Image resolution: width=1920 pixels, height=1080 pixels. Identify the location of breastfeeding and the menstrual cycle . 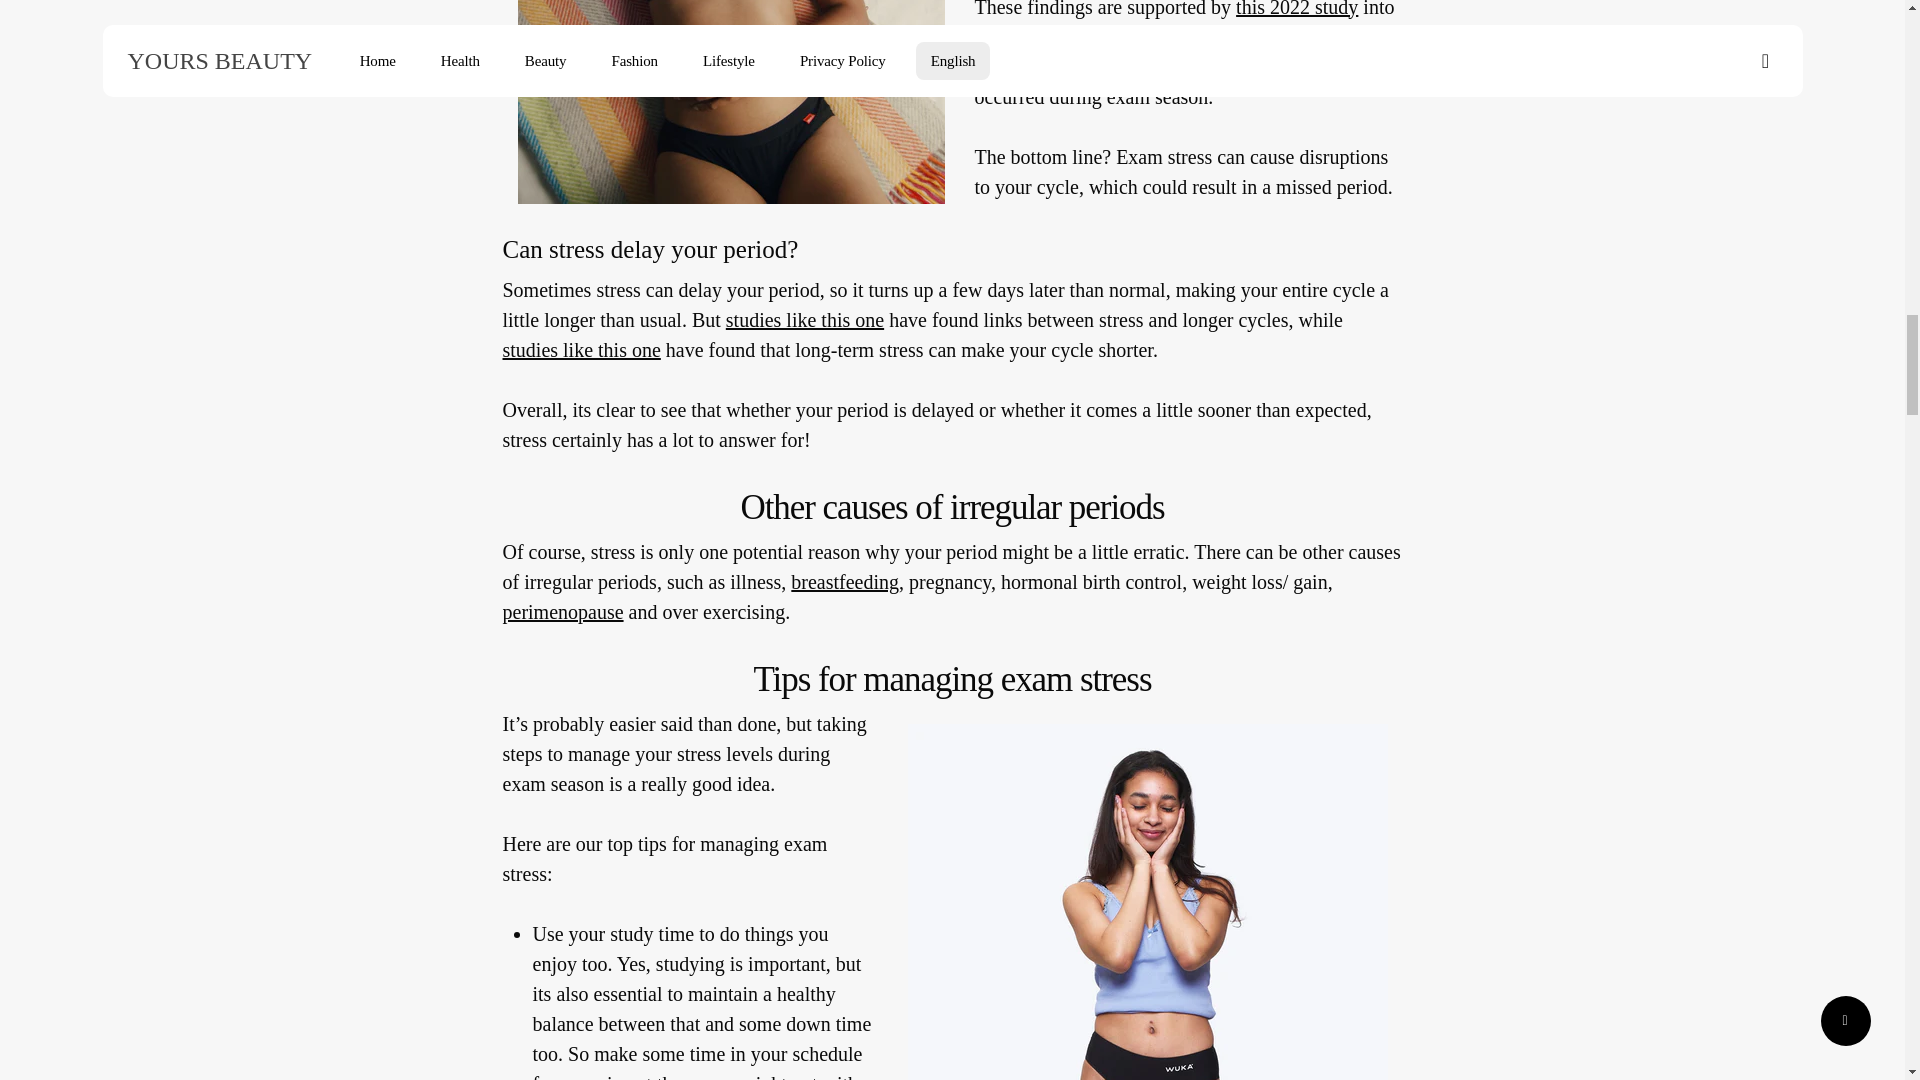
(844, 582).